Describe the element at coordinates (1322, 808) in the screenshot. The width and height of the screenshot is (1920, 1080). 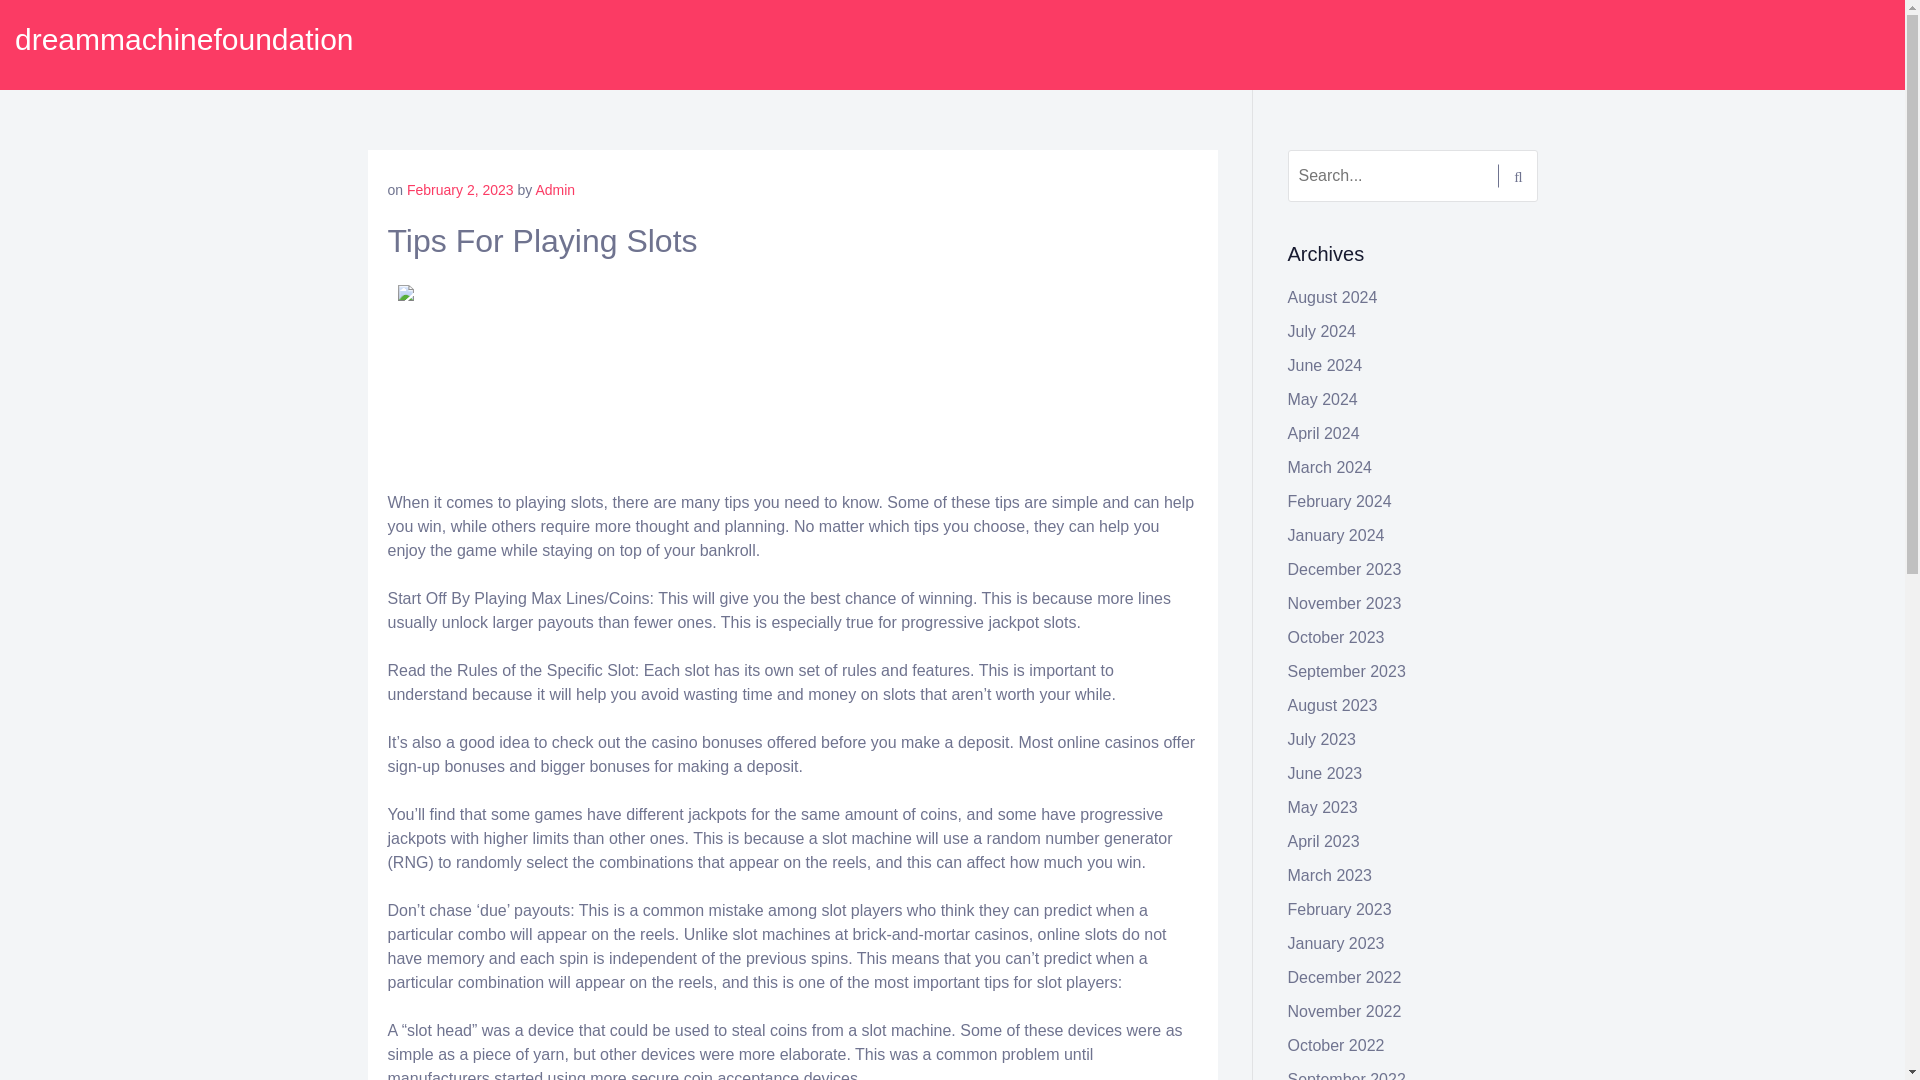
I see `May 2023` at that location.